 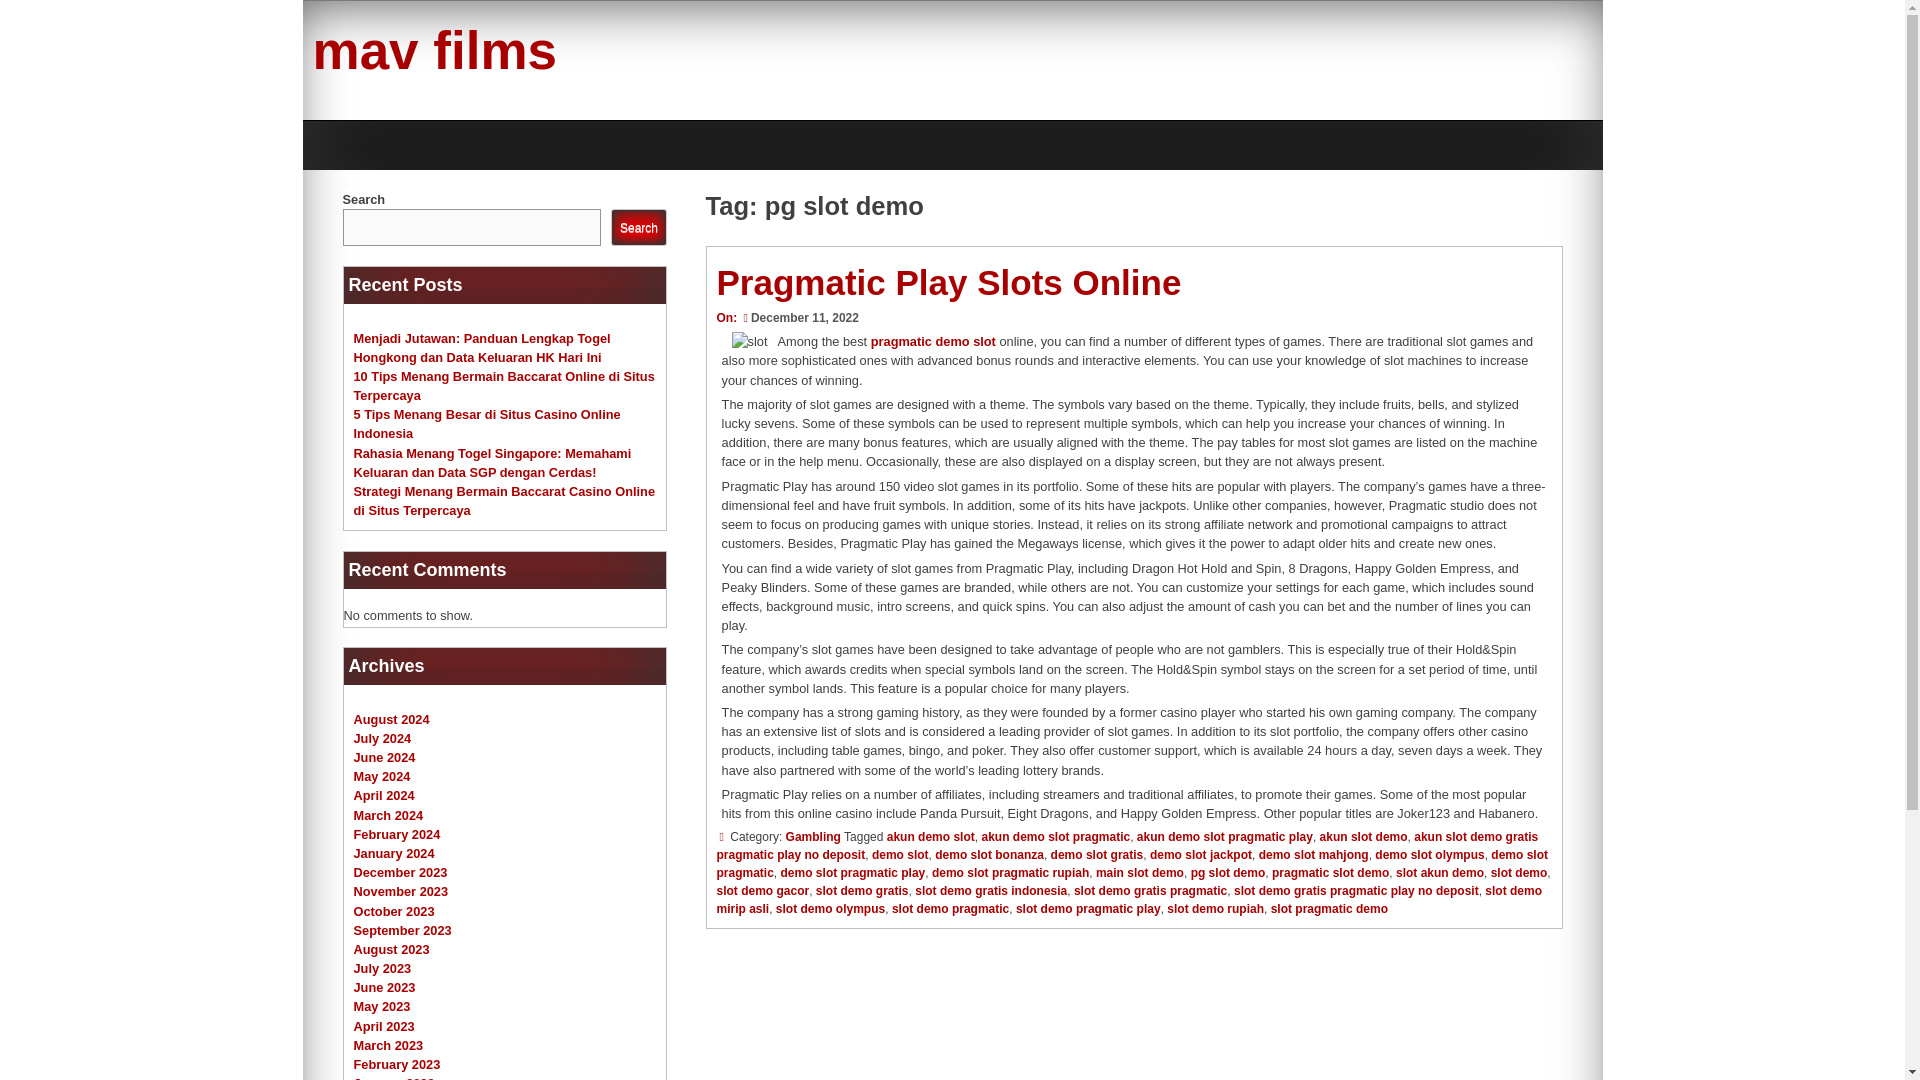 I want to click on slot demo gratis pragmatic, so click(x=1150, y=890).